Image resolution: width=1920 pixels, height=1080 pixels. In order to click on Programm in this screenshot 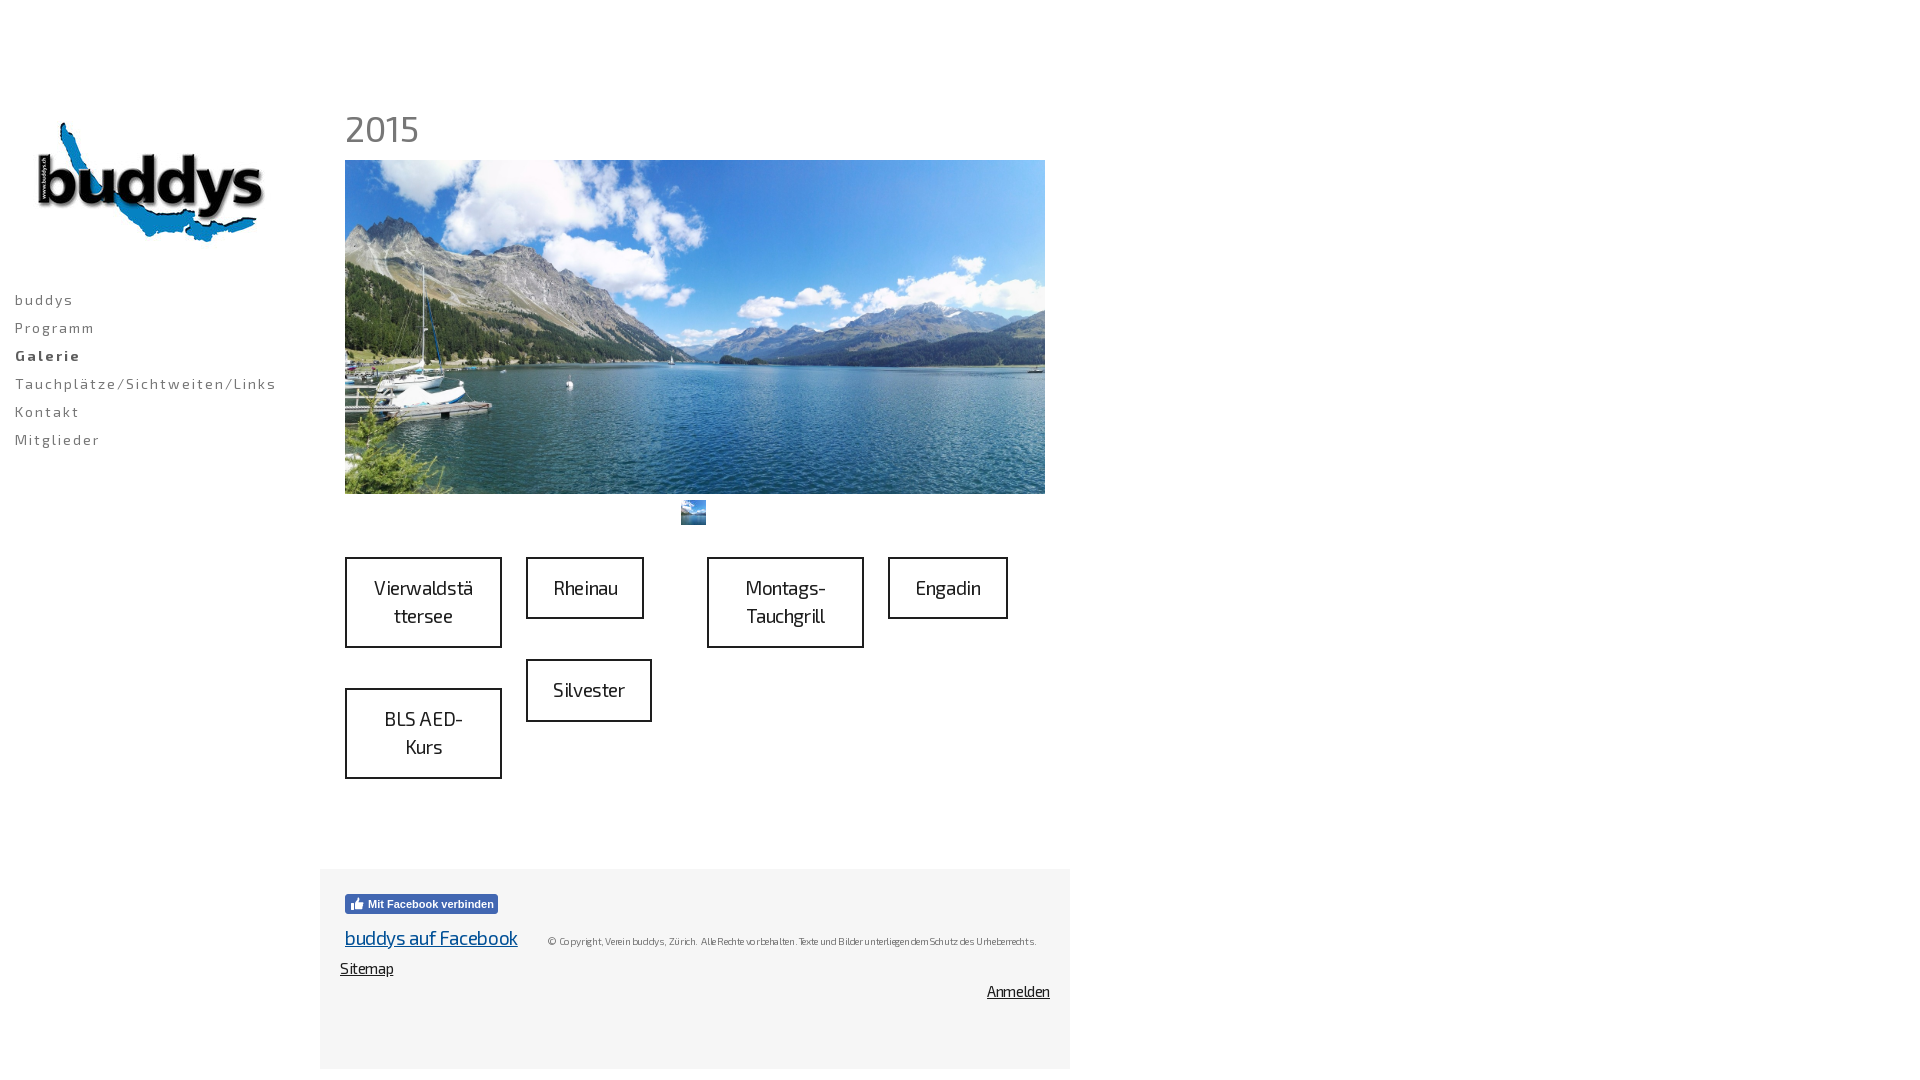, I will do `click(150, 328)`.